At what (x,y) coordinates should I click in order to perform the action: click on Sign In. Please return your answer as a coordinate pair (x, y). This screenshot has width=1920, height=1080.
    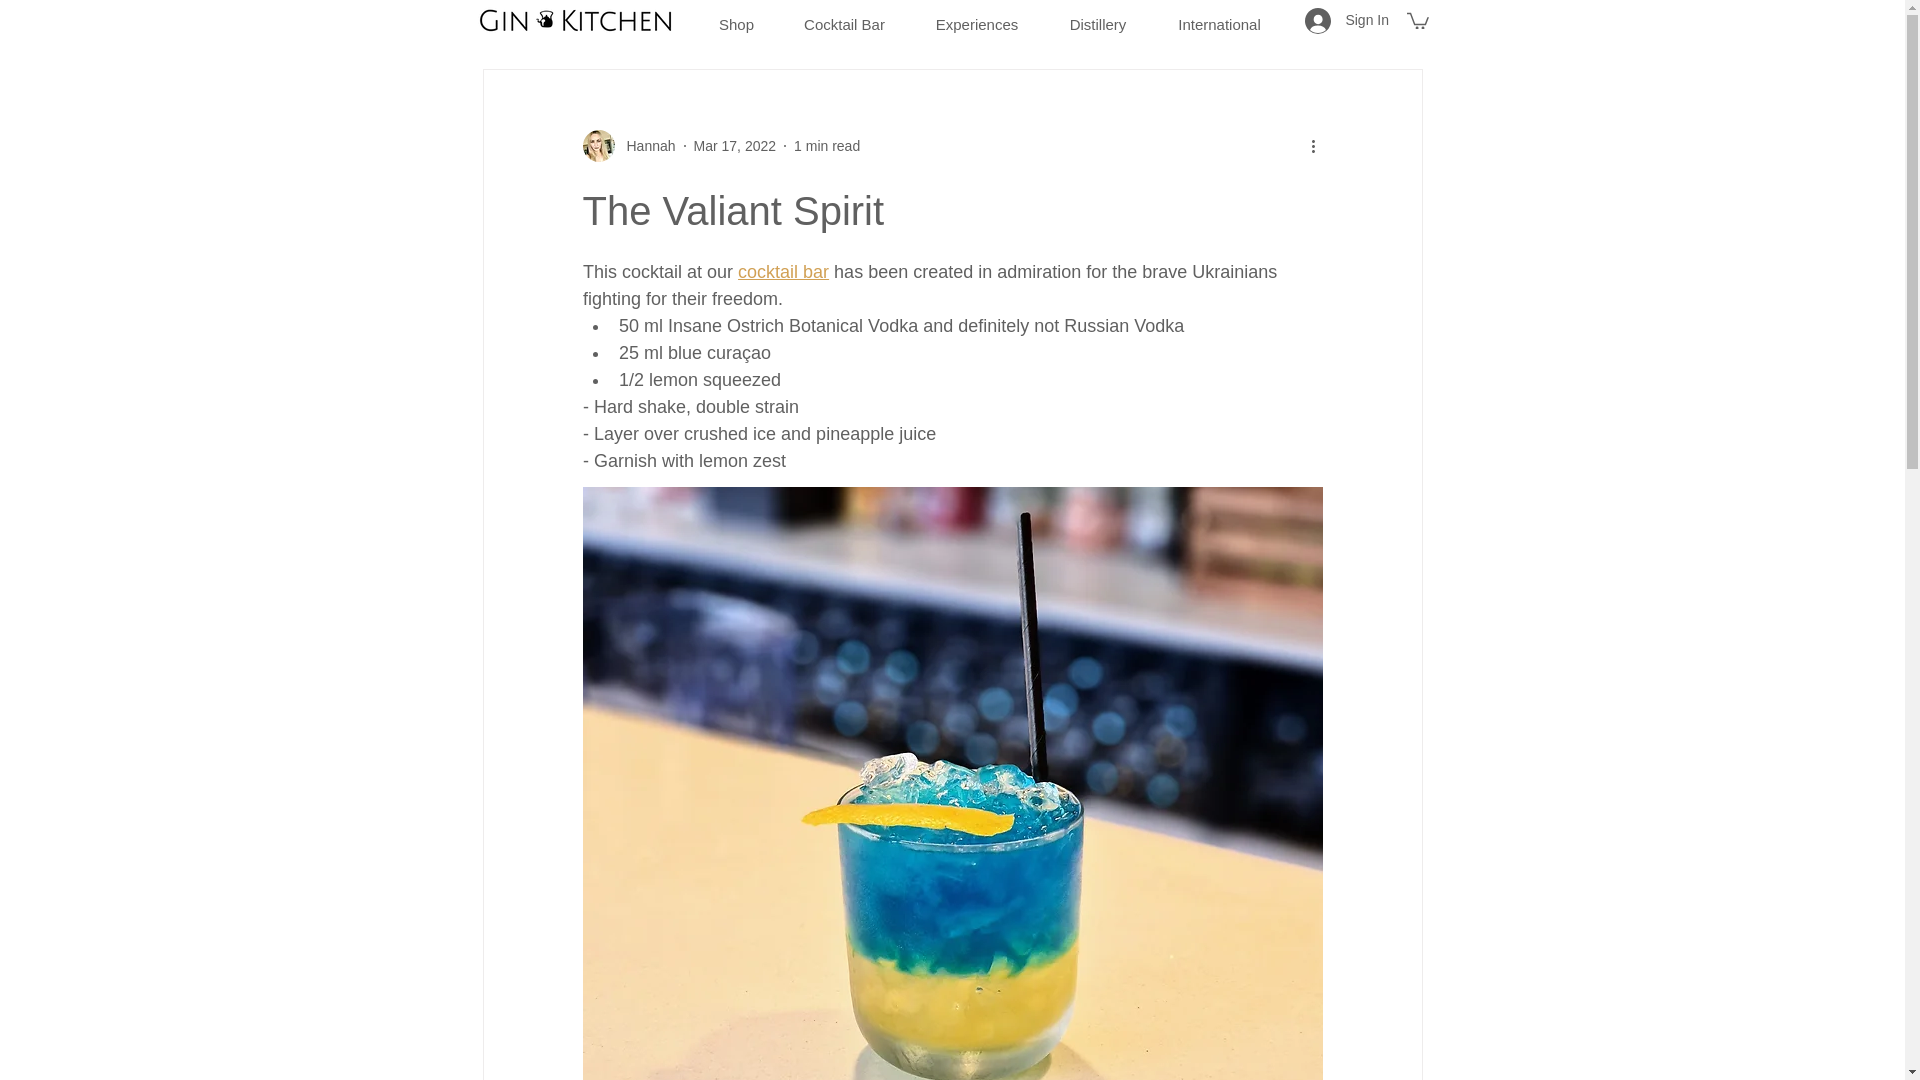
    Looking at the image, I should click on (1346, 20).